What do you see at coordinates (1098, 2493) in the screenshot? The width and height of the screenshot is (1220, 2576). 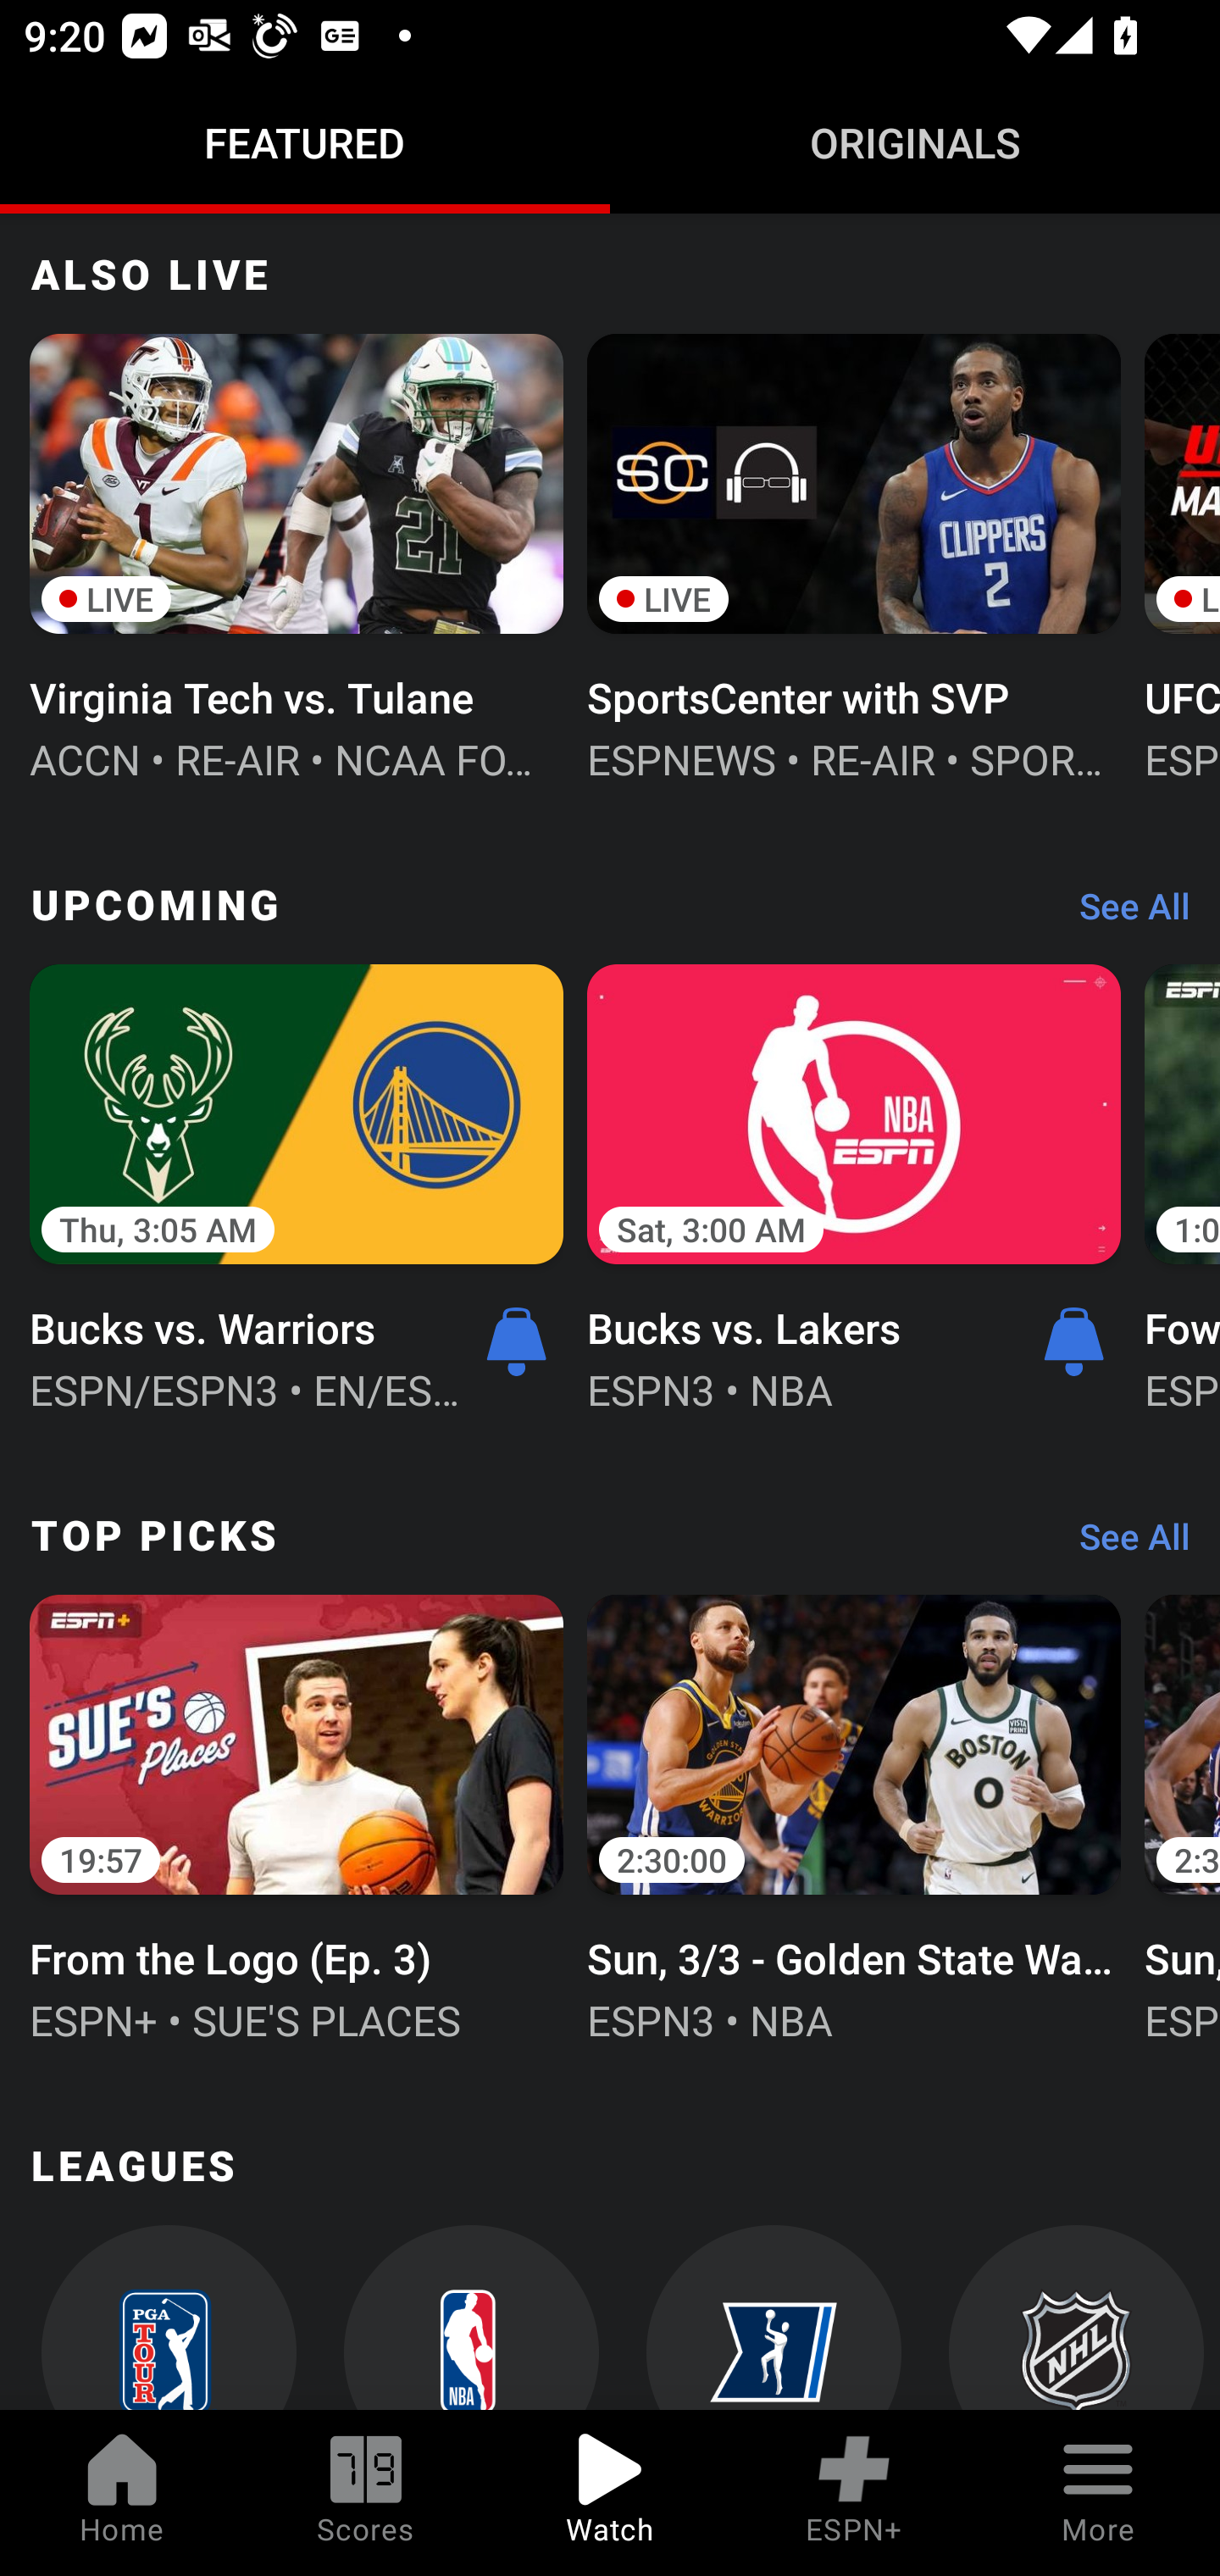 I see `More` at bounding box center [1098, 2493].